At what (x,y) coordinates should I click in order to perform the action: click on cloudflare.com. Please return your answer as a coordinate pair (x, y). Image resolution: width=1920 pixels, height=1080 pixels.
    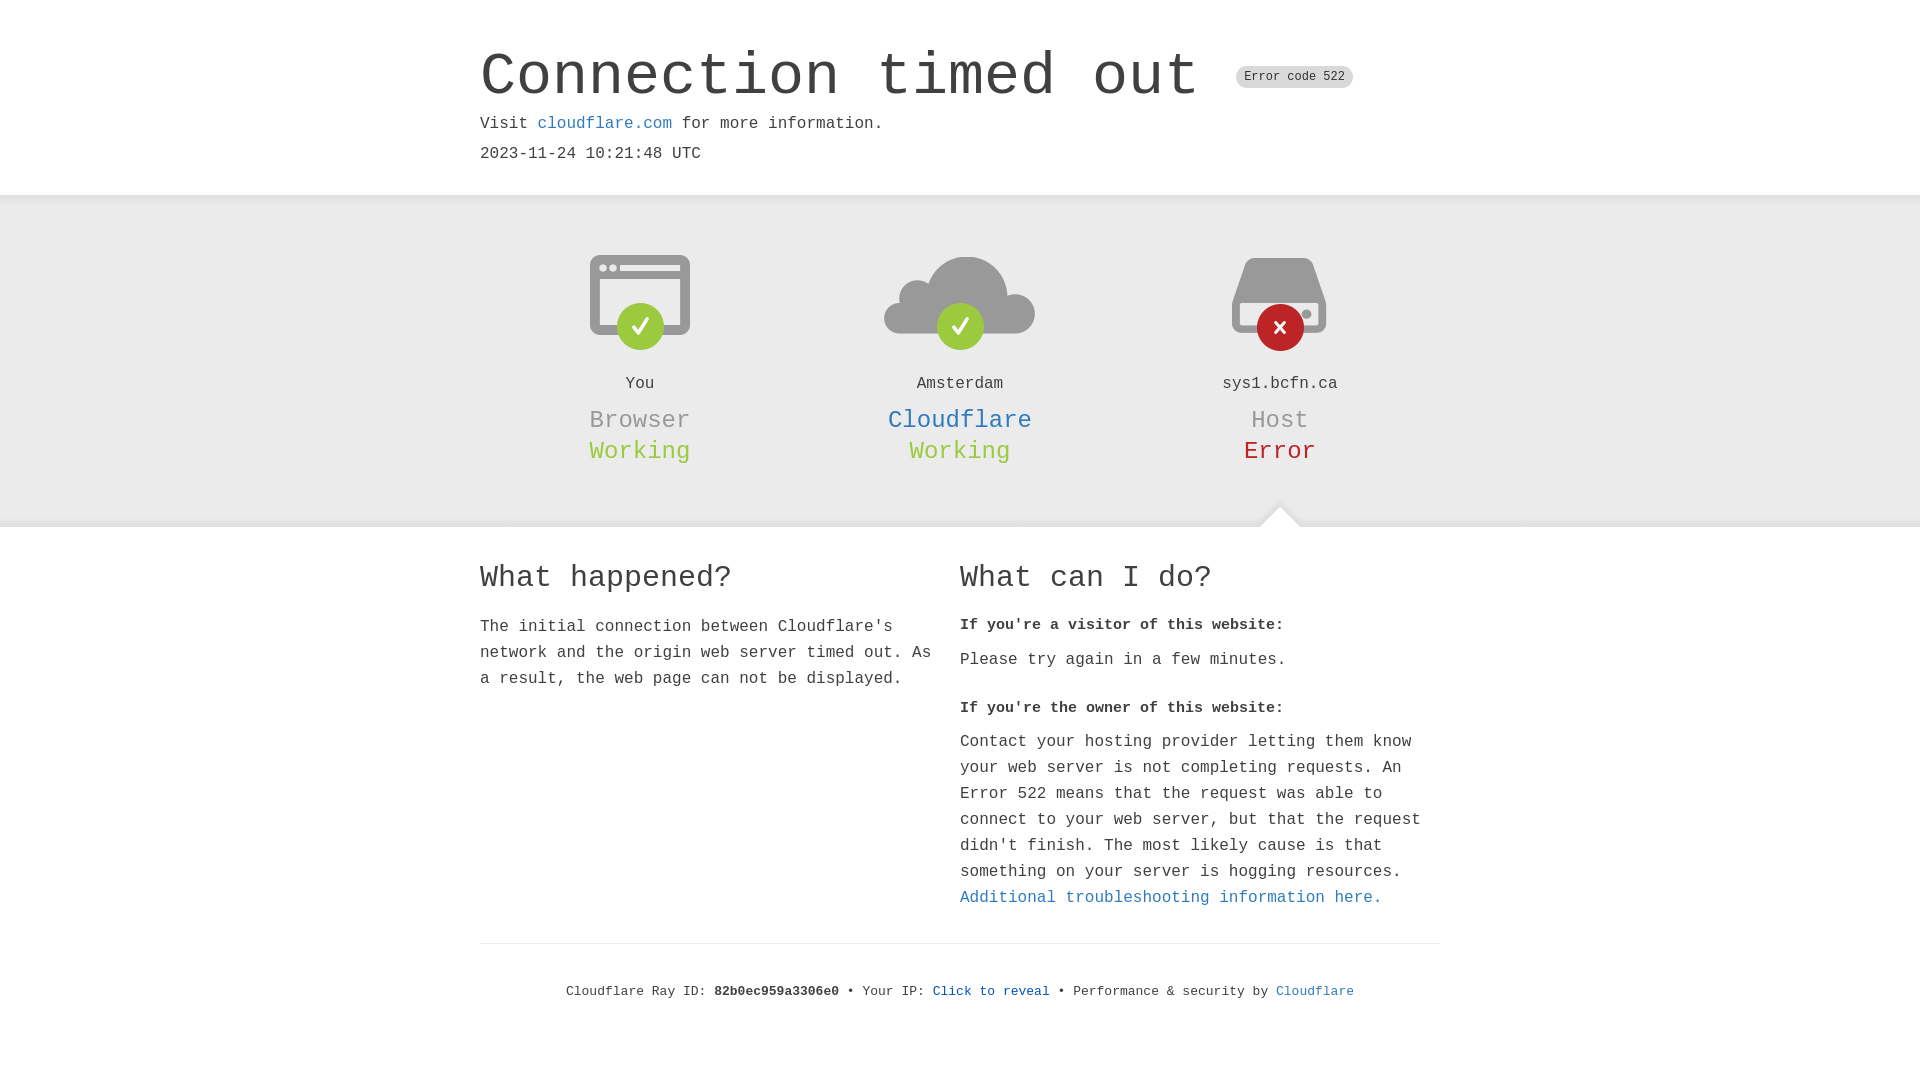
    Looking at the image, I should click on (605, 124).